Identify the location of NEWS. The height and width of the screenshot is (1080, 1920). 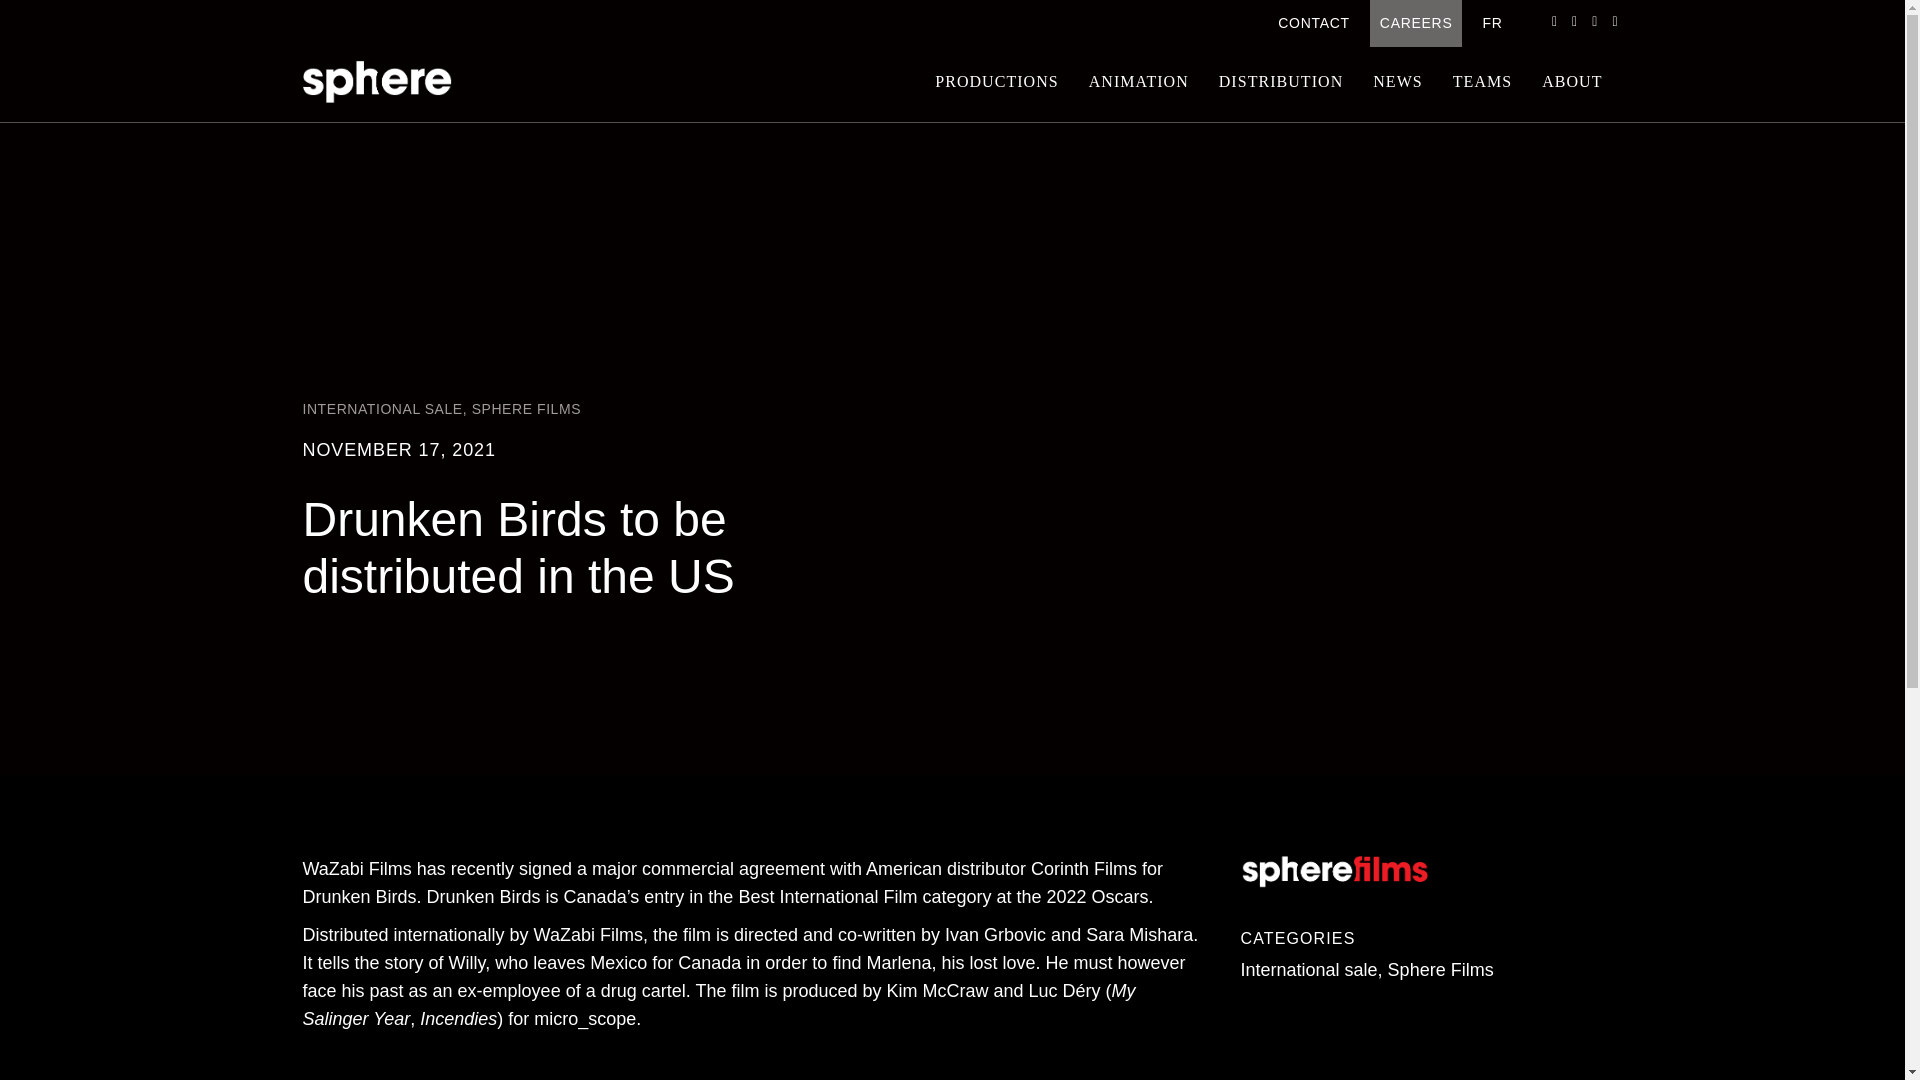
(1398, 82).